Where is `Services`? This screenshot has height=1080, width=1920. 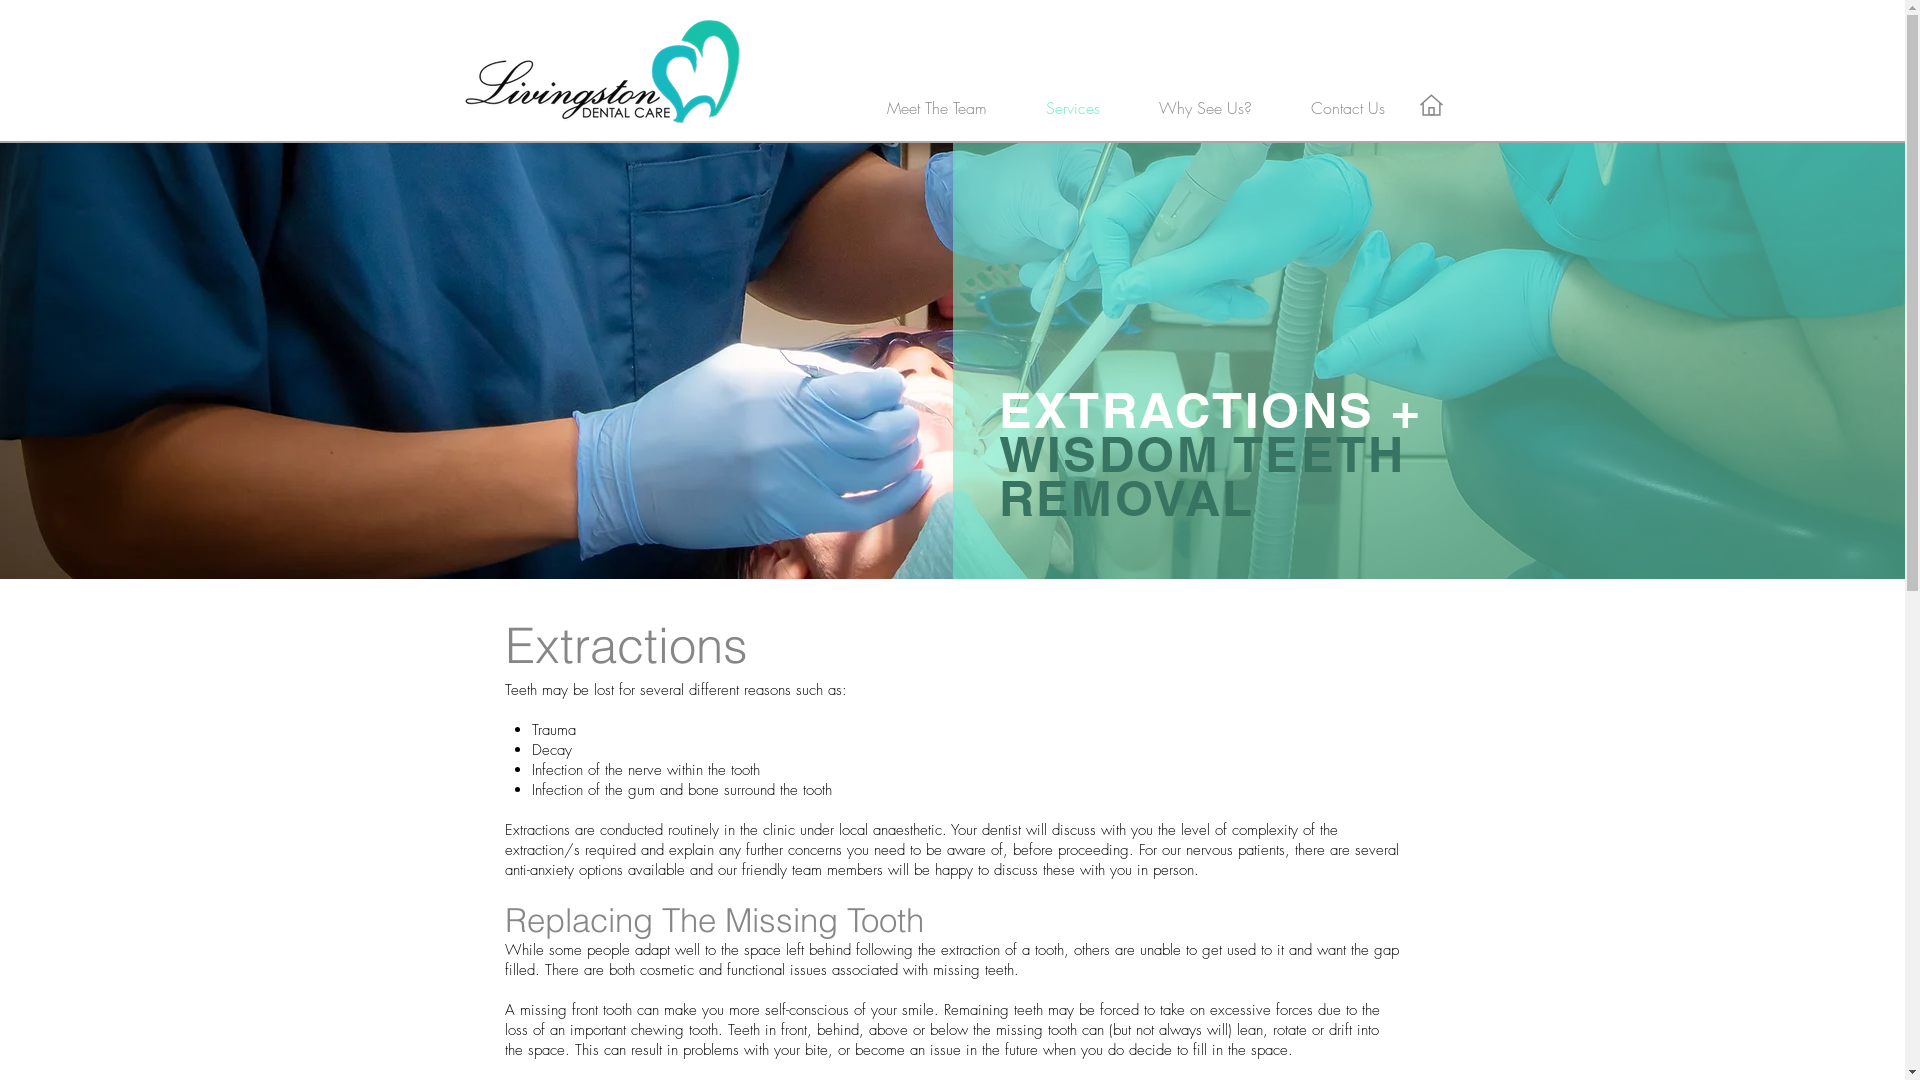
Services is located at coordinates (1072, 108).